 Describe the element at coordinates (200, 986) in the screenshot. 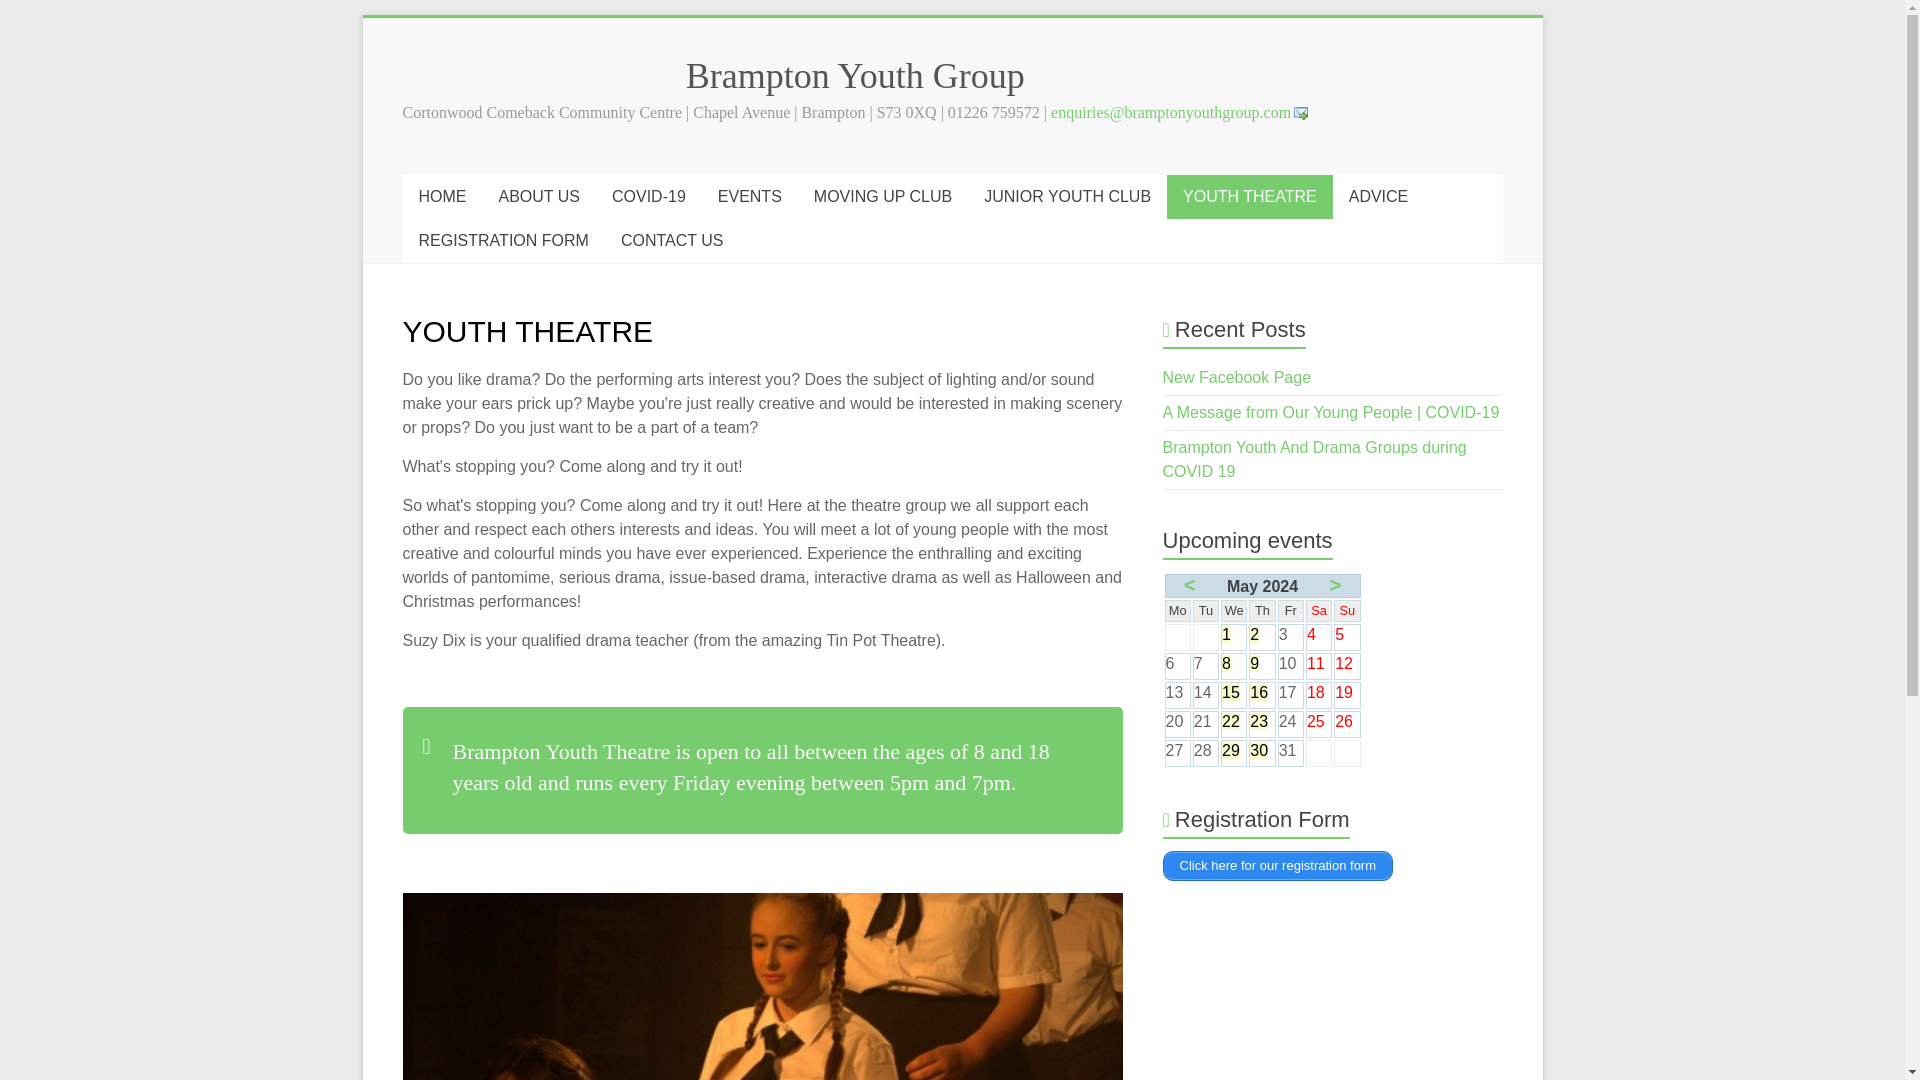

I see `Youth Theatre 9` at that location.